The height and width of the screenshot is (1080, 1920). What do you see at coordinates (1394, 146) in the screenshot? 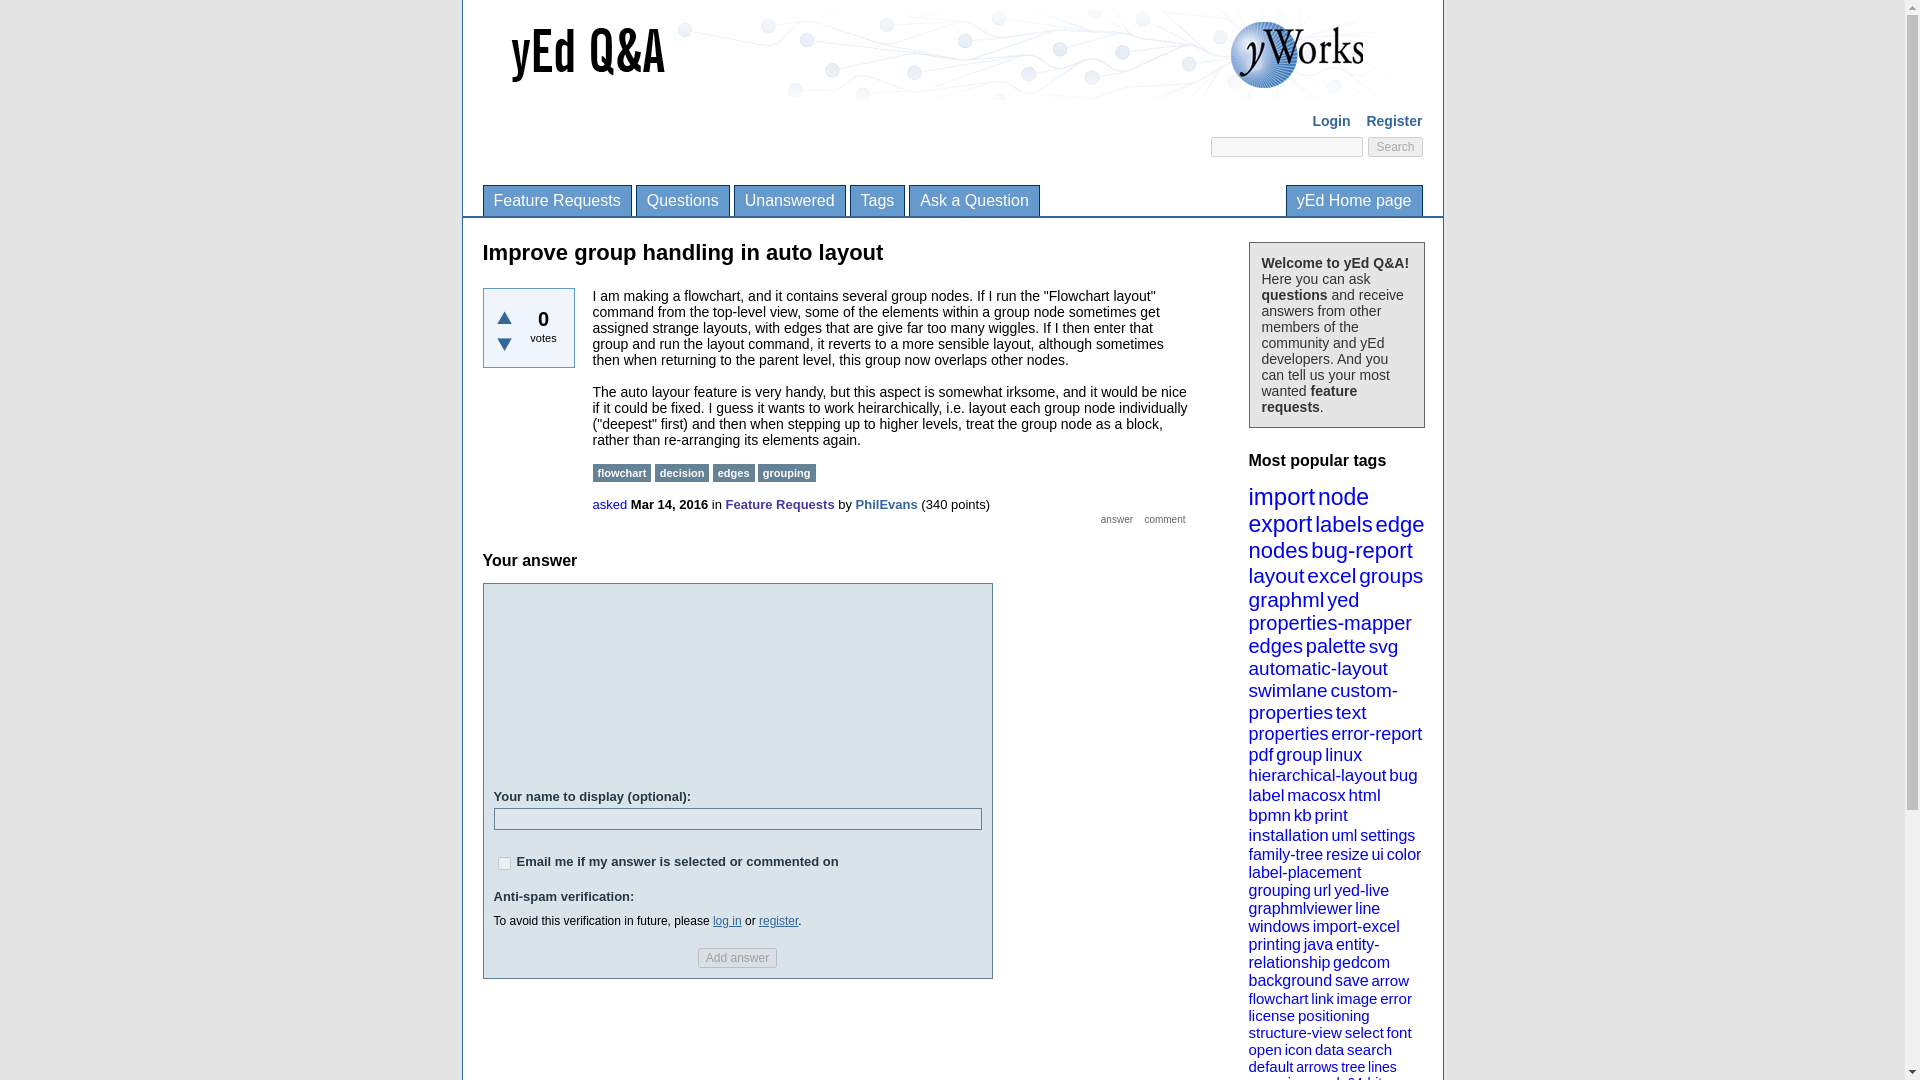
I see `Search` at bounding box center [1394, 146].